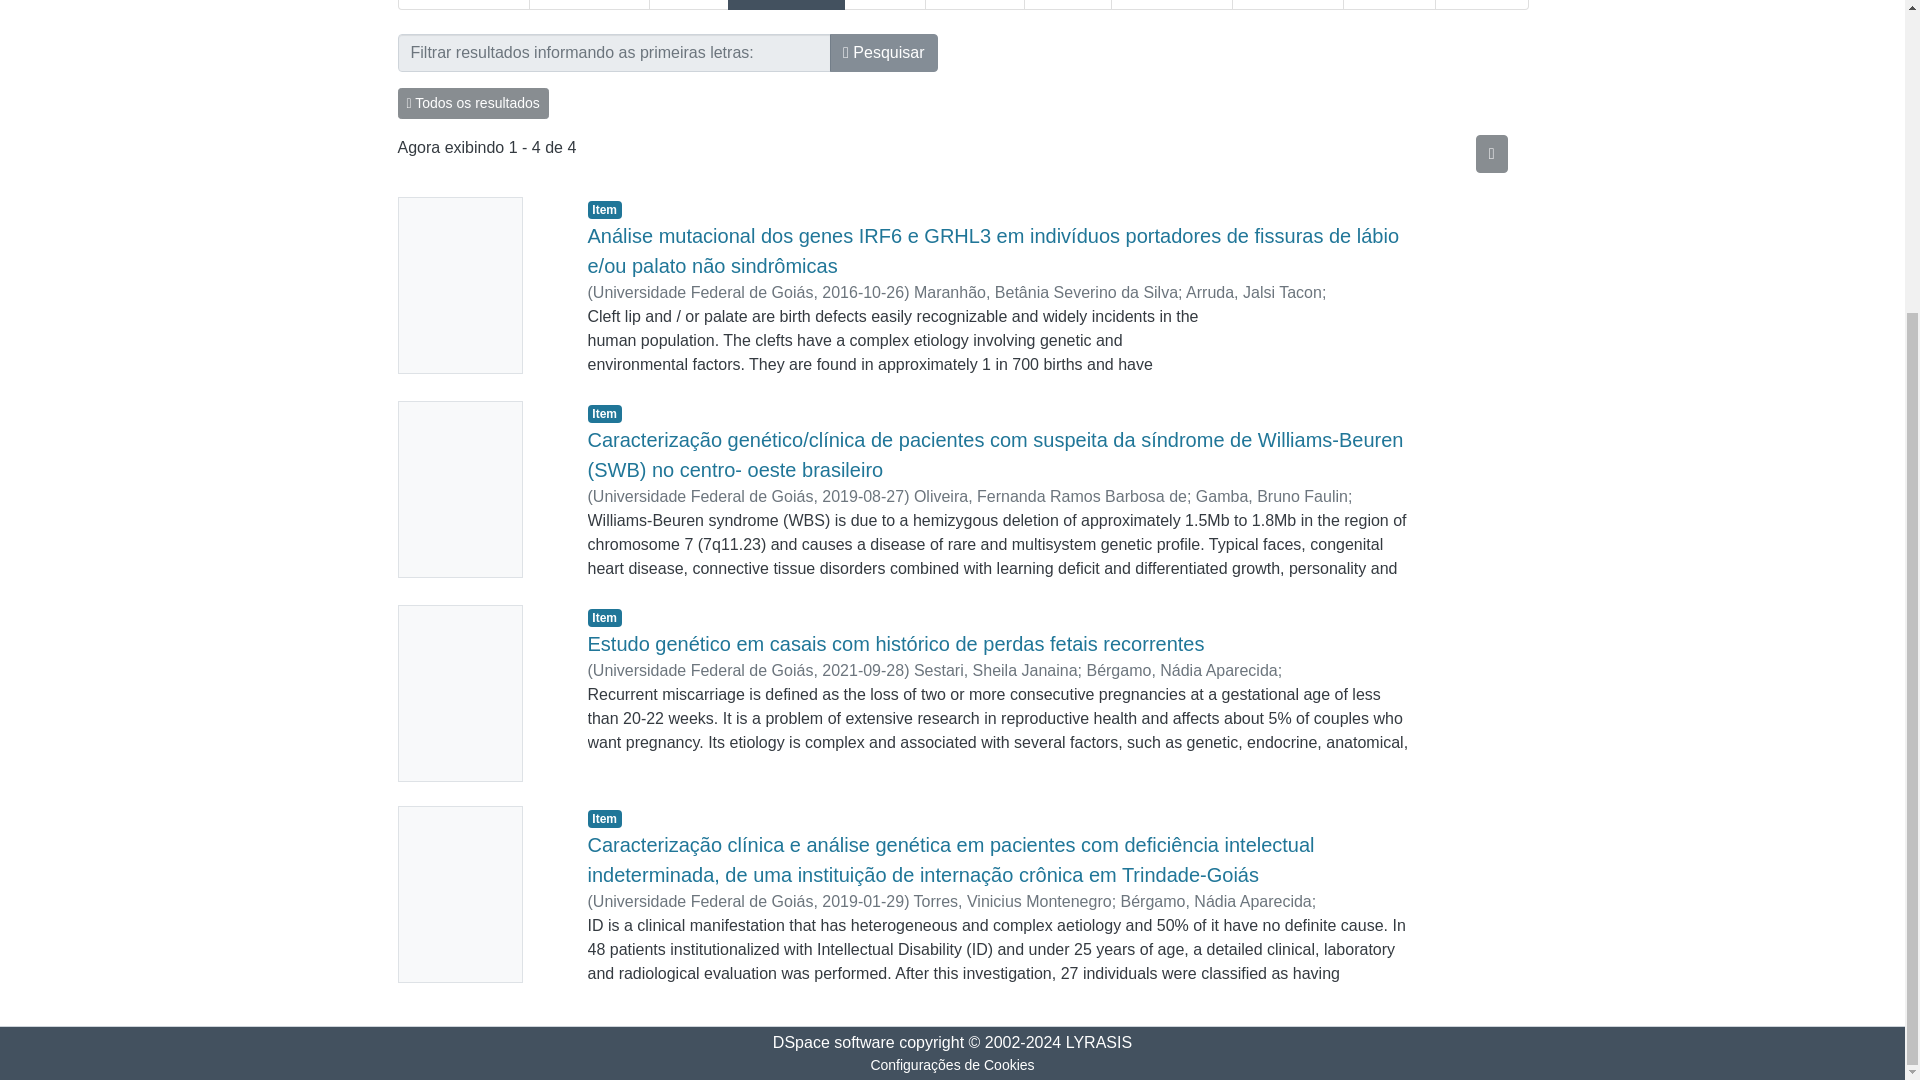  What do you see at coordinates (1390, 4) in the screenshot?
I see `Por Tipo de Defesa` at bounding box center [1390, 4].